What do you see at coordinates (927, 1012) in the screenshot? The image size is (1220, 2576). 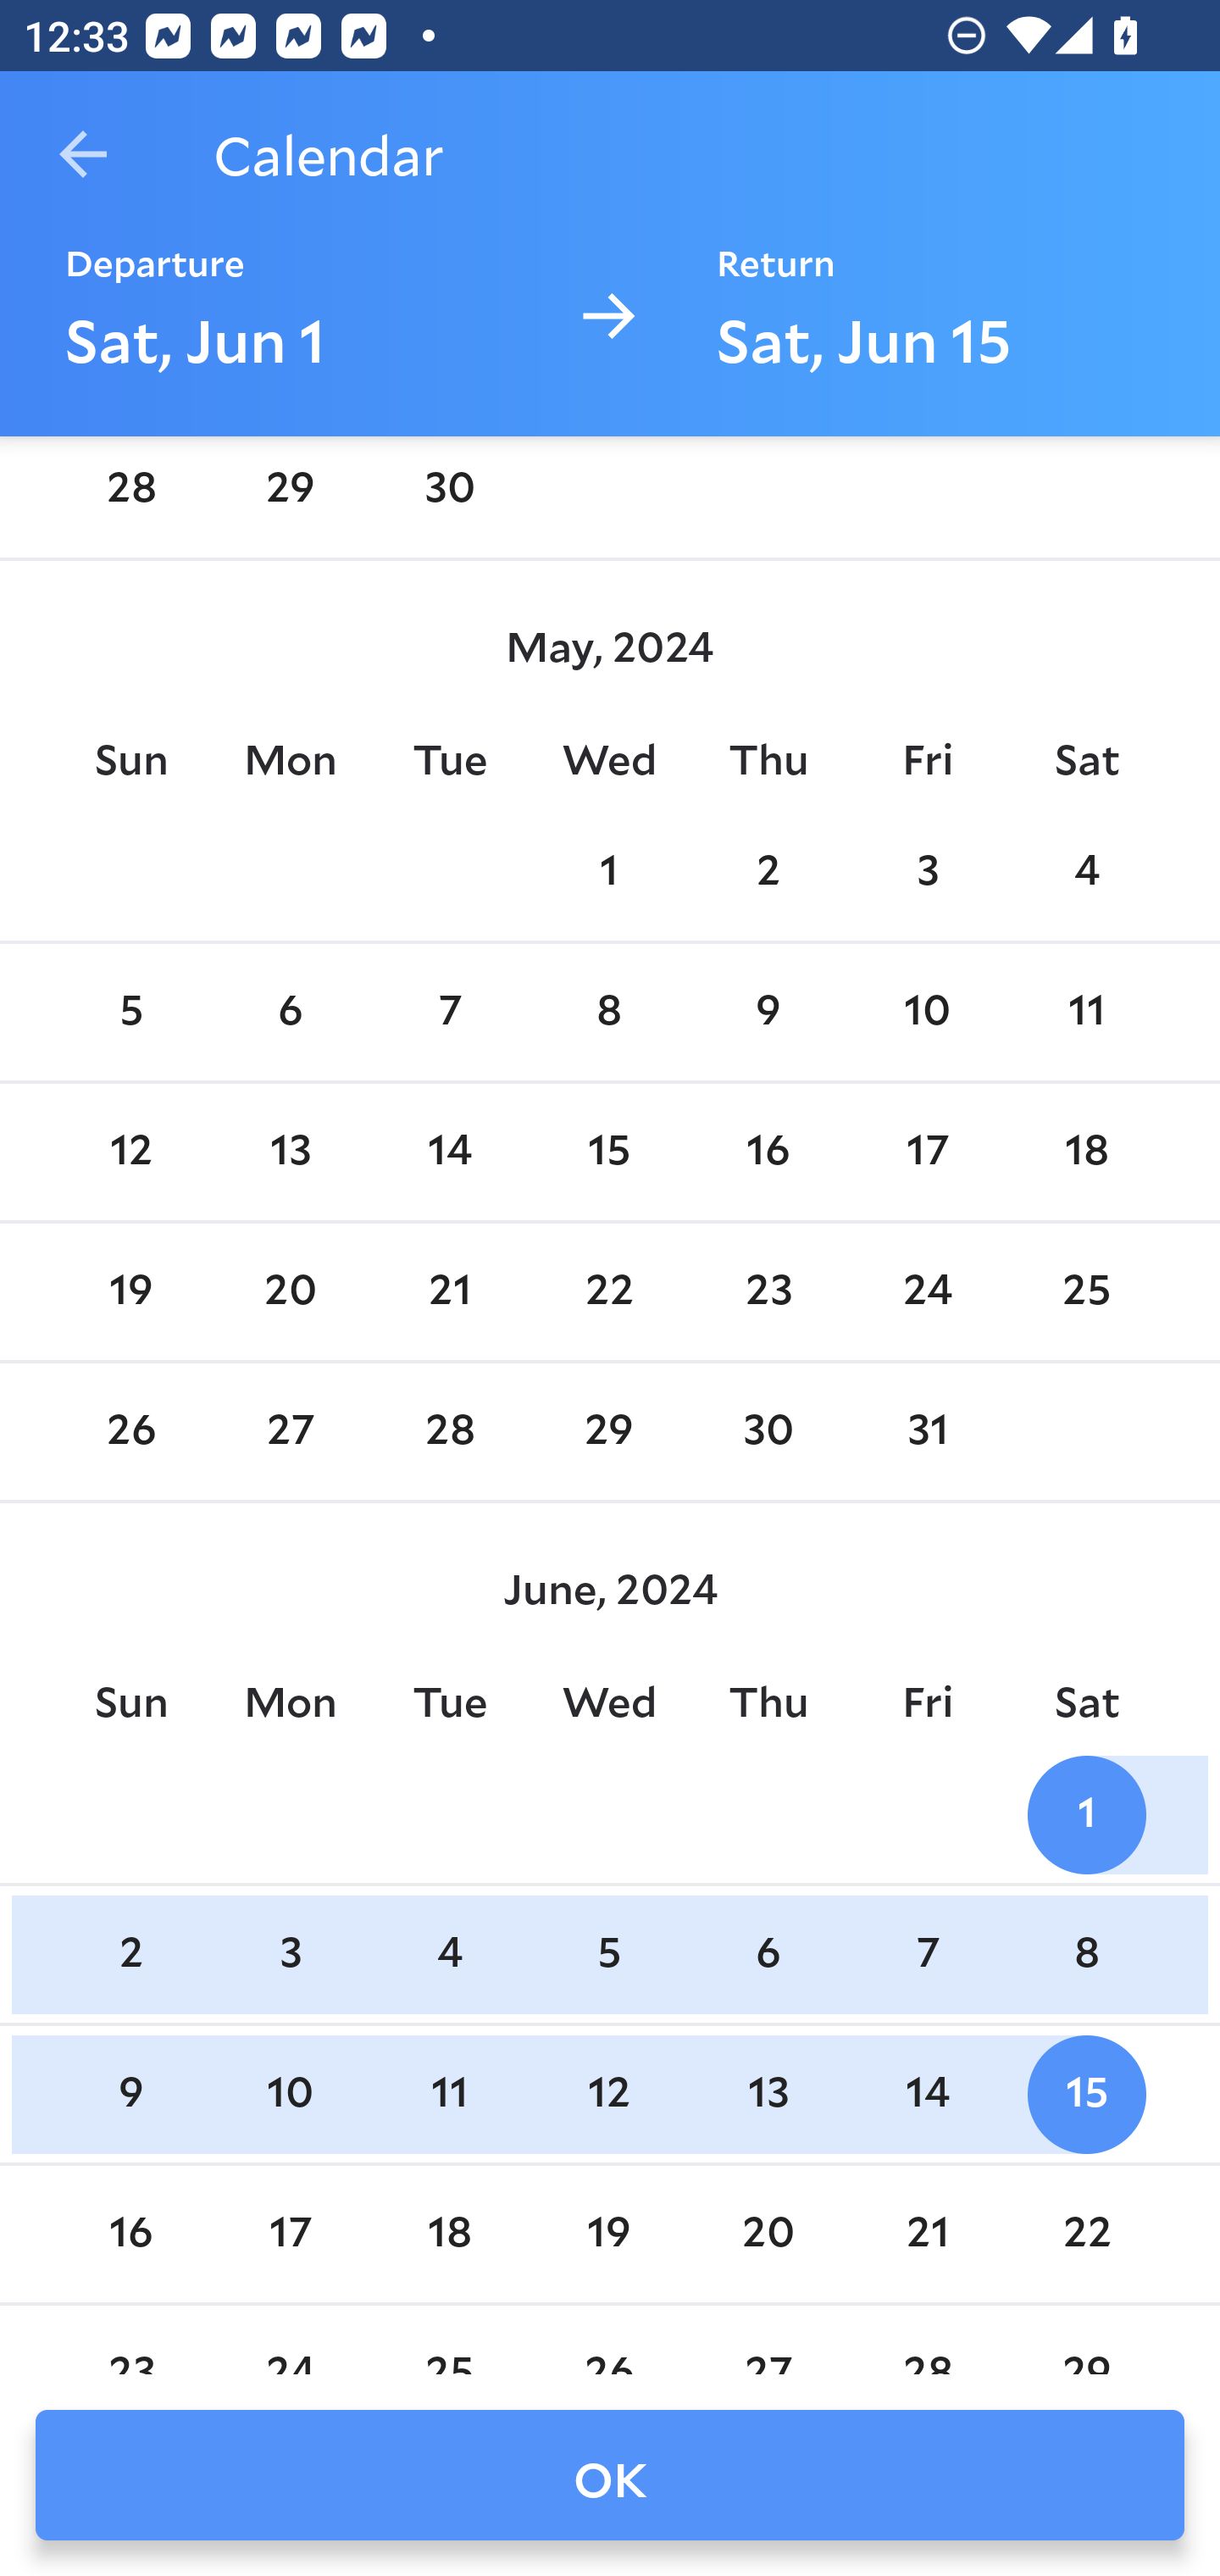 I see `10` at bounding box center [927, 1012].